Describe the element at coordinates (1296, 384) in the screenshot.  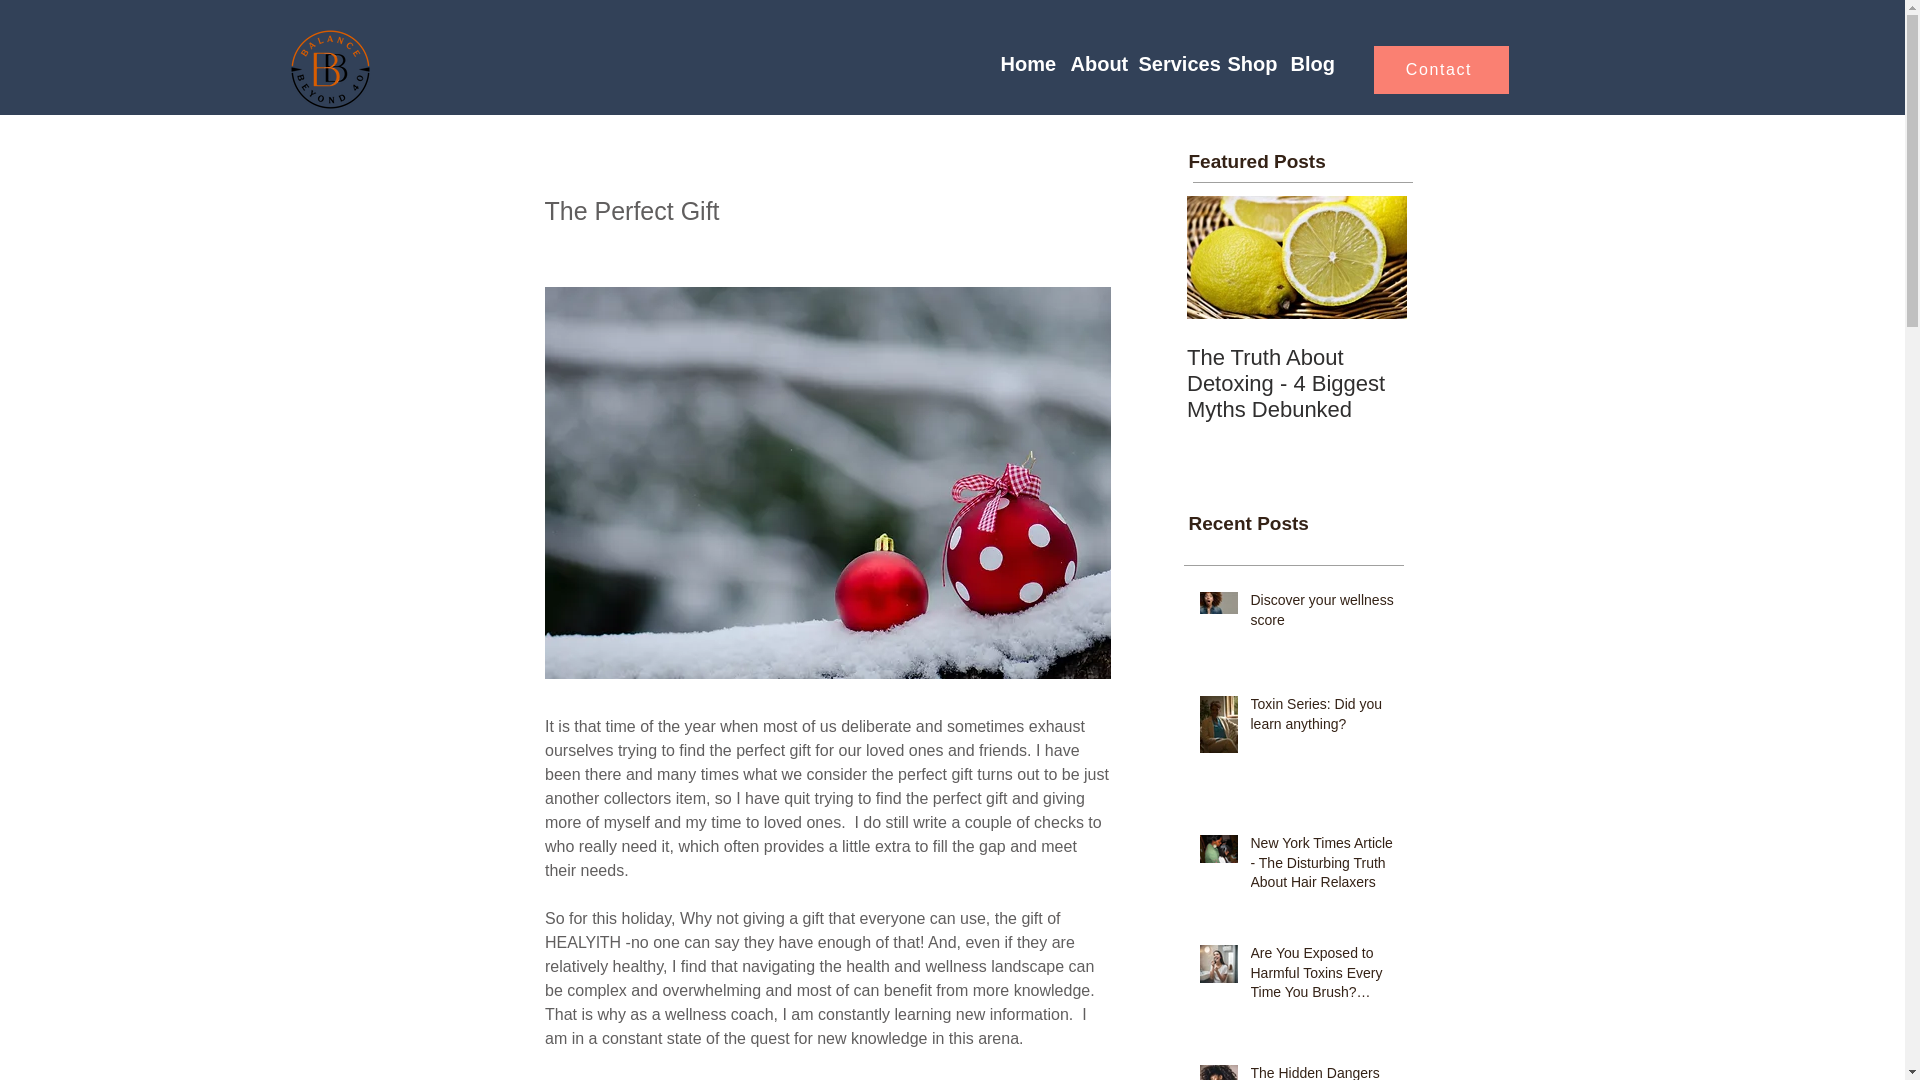
I see `The Truth About Detoxing - 4 Biggest Myths Debunked` at that location.